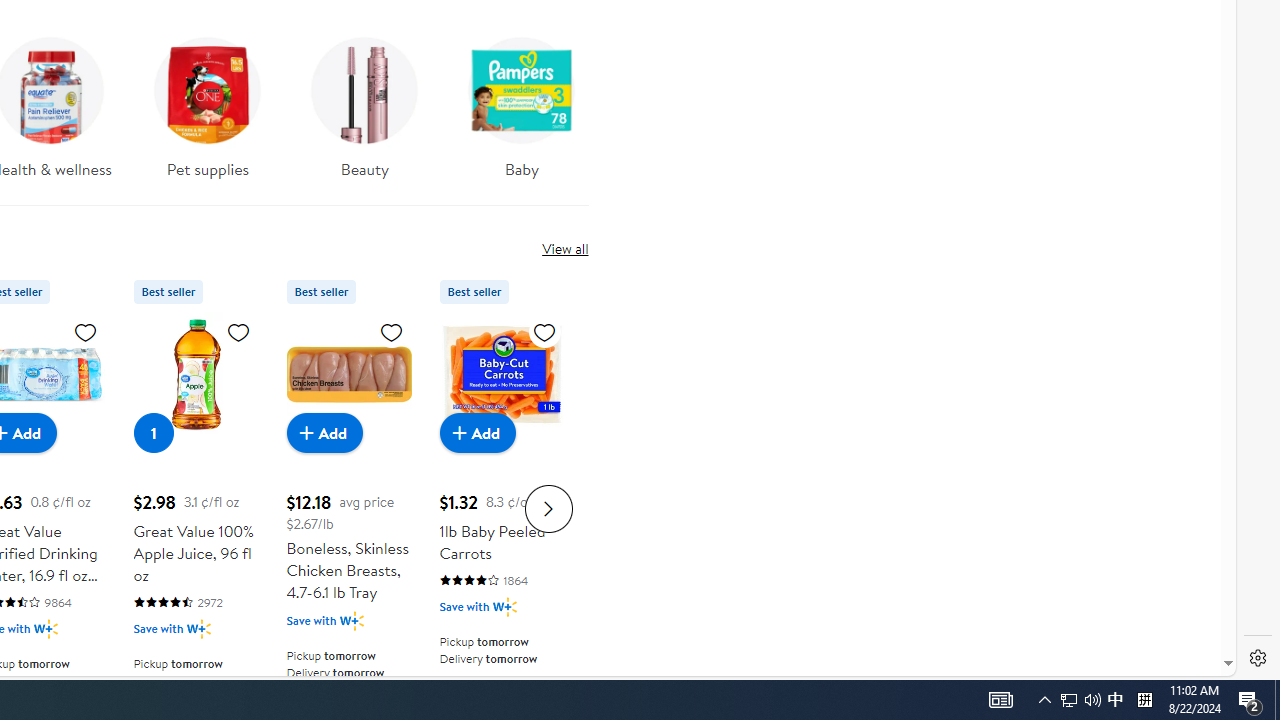  Describe the element at coordinates (364, 114) in the screenshot. I see `Beauty` at that location.